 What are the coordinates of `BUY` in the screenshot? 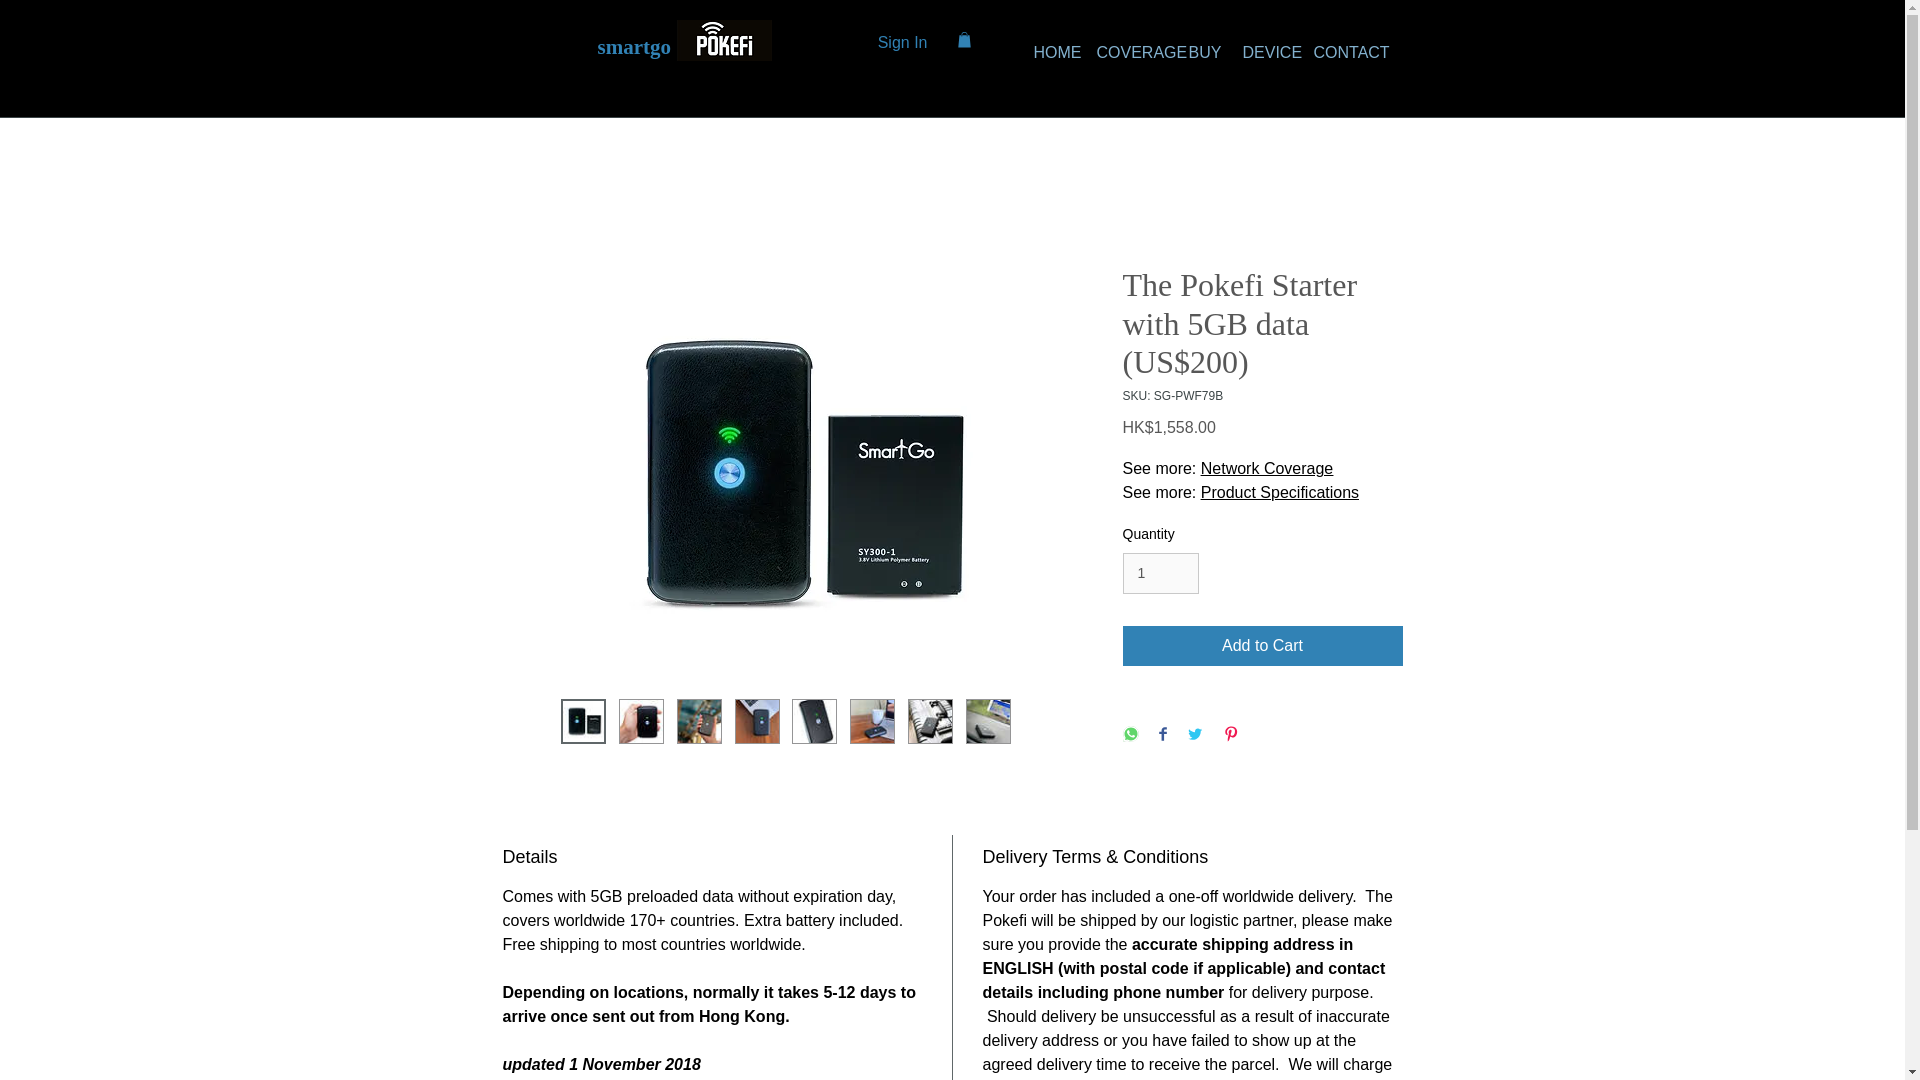 It's located at (1200, 52).